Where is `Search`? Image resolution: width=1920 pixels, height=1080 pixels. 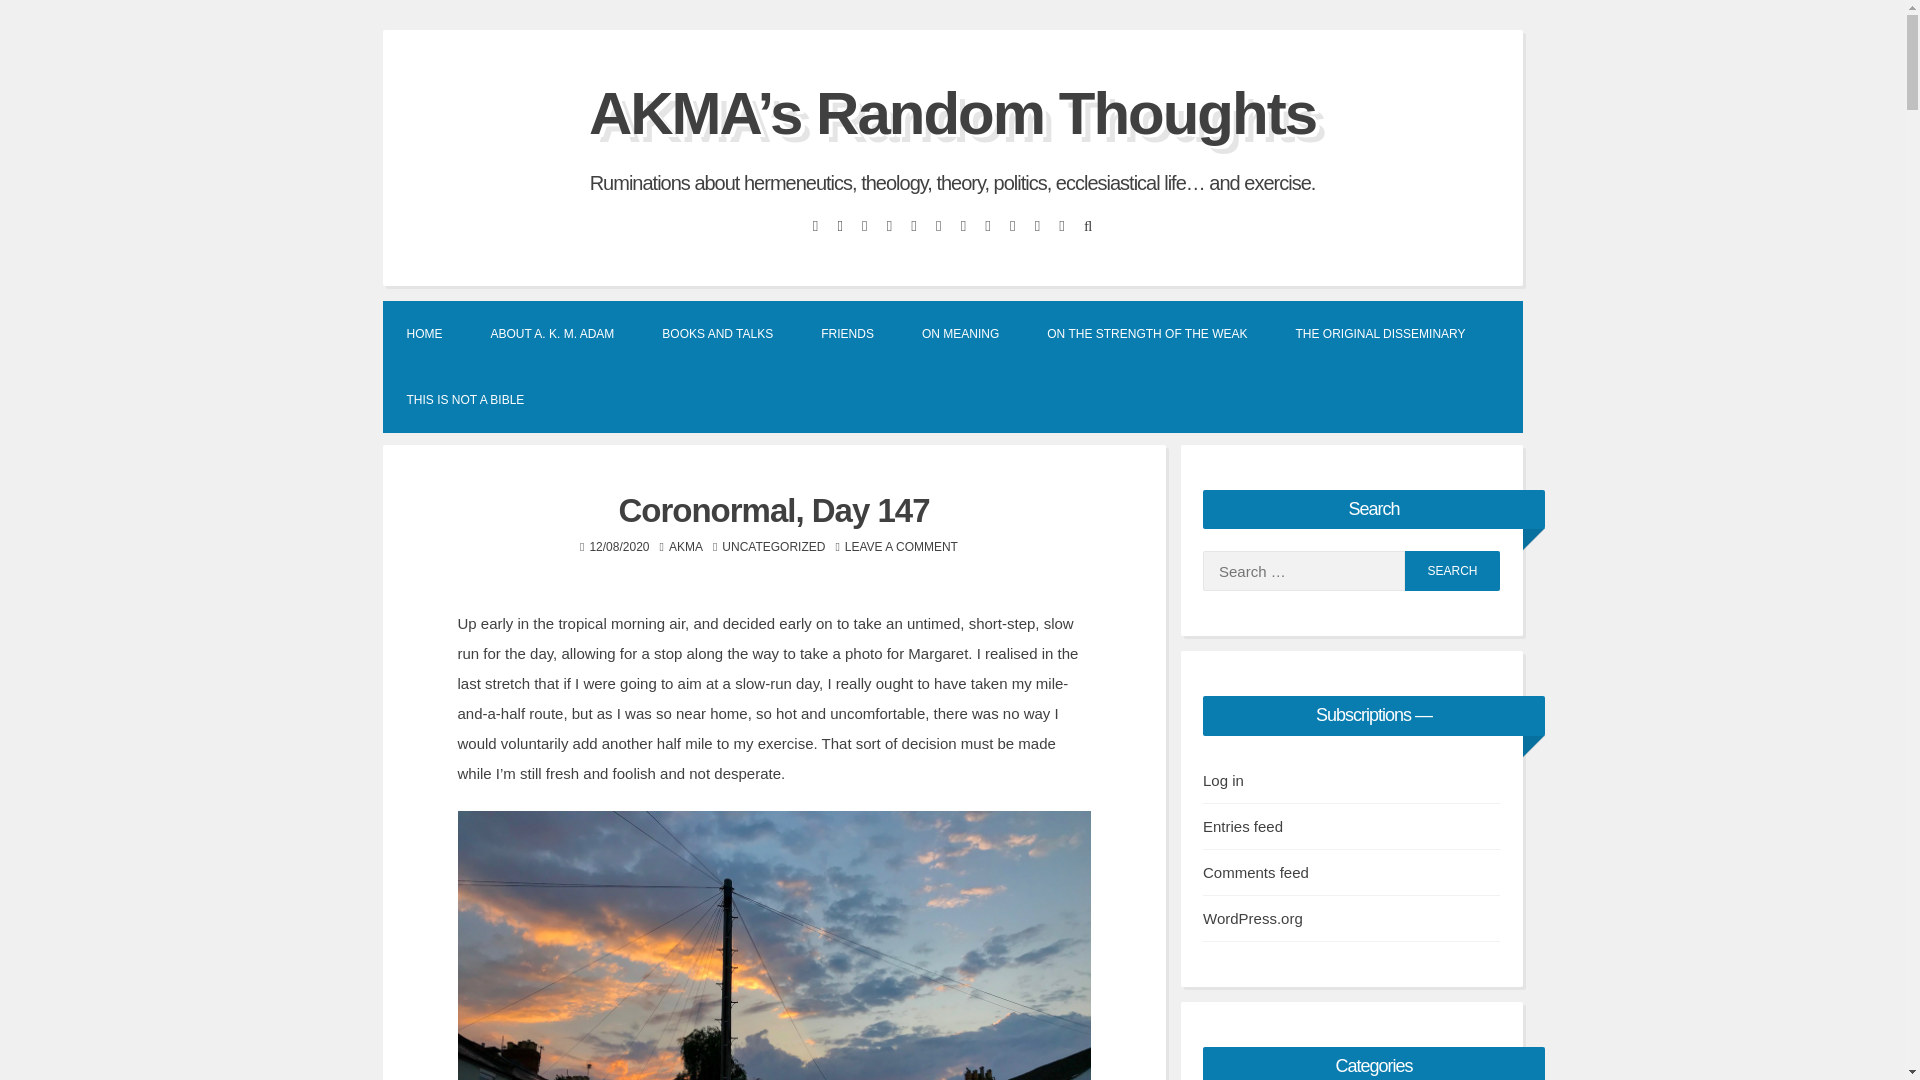 Search is located at coordinates (1452, 570).